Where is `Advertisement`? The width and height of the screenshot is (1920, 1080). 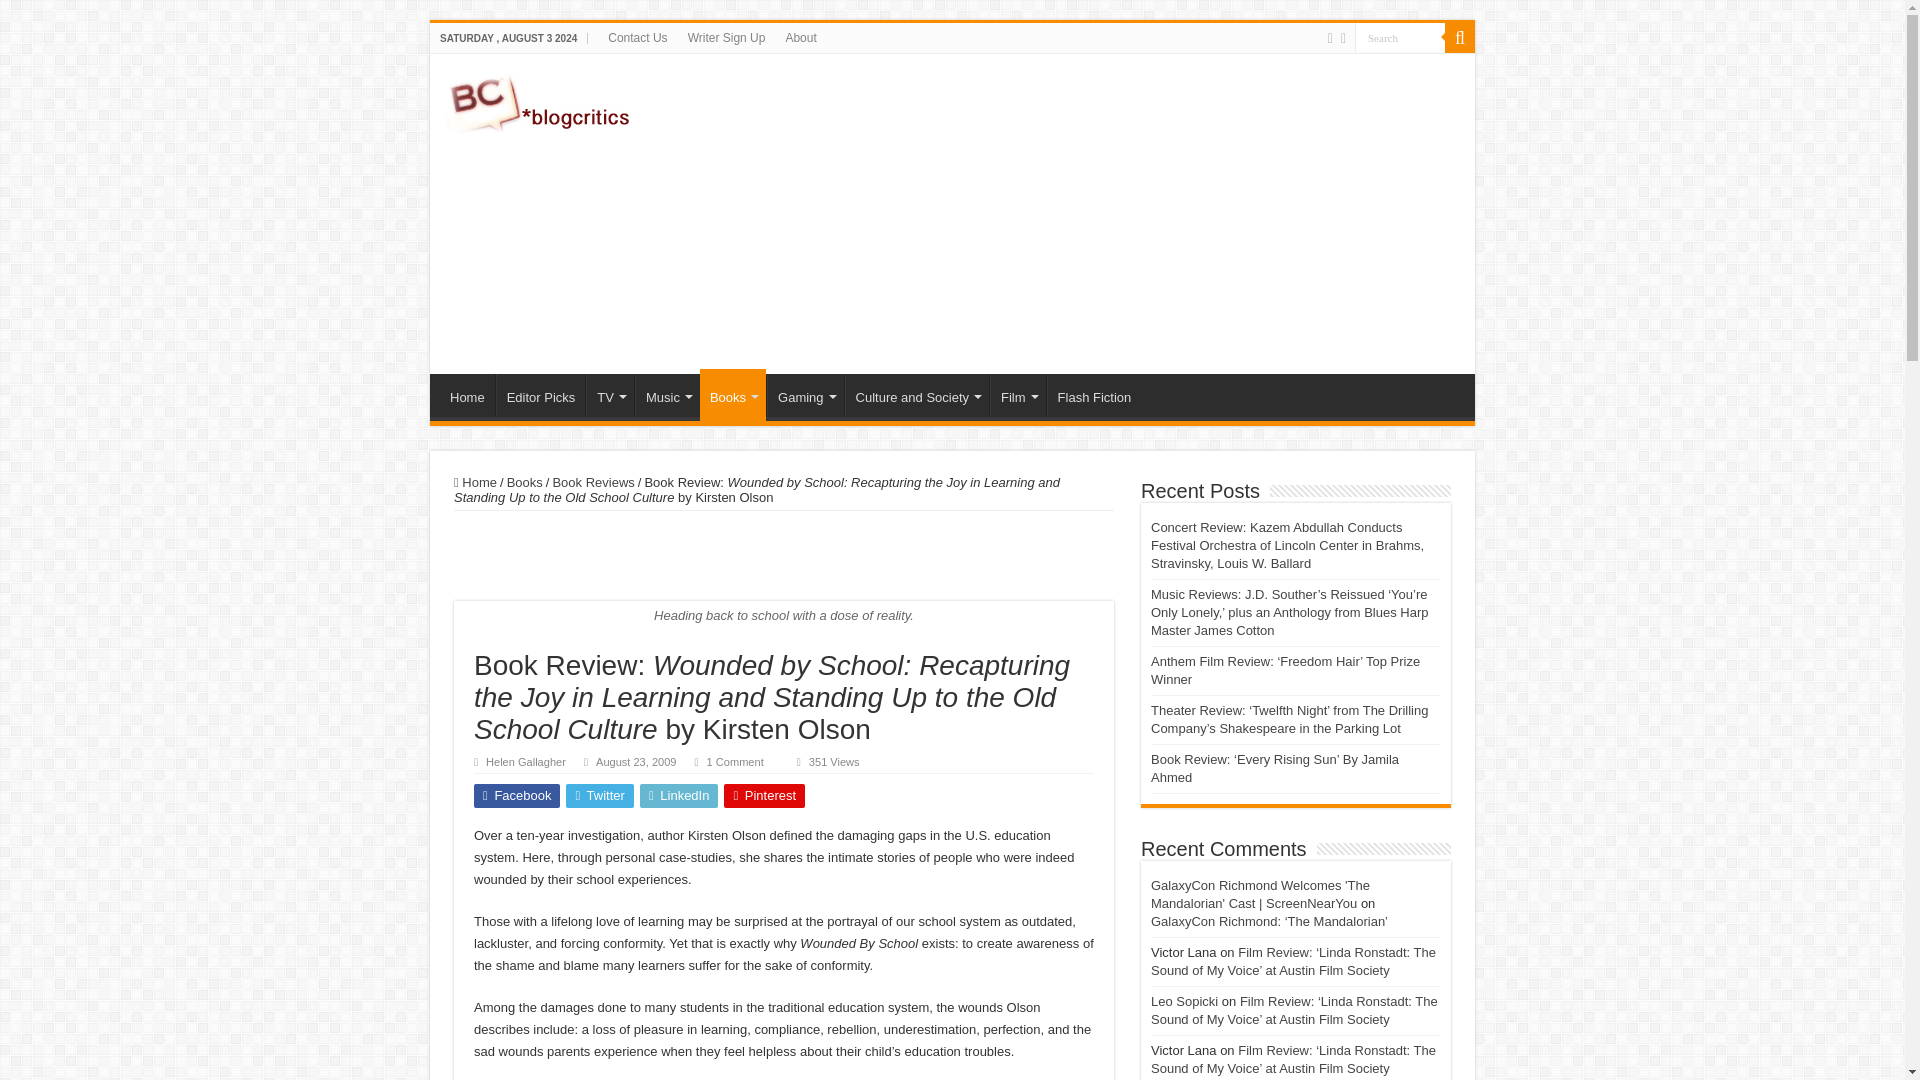 Advertisement is located at coordinates (1095, 214).